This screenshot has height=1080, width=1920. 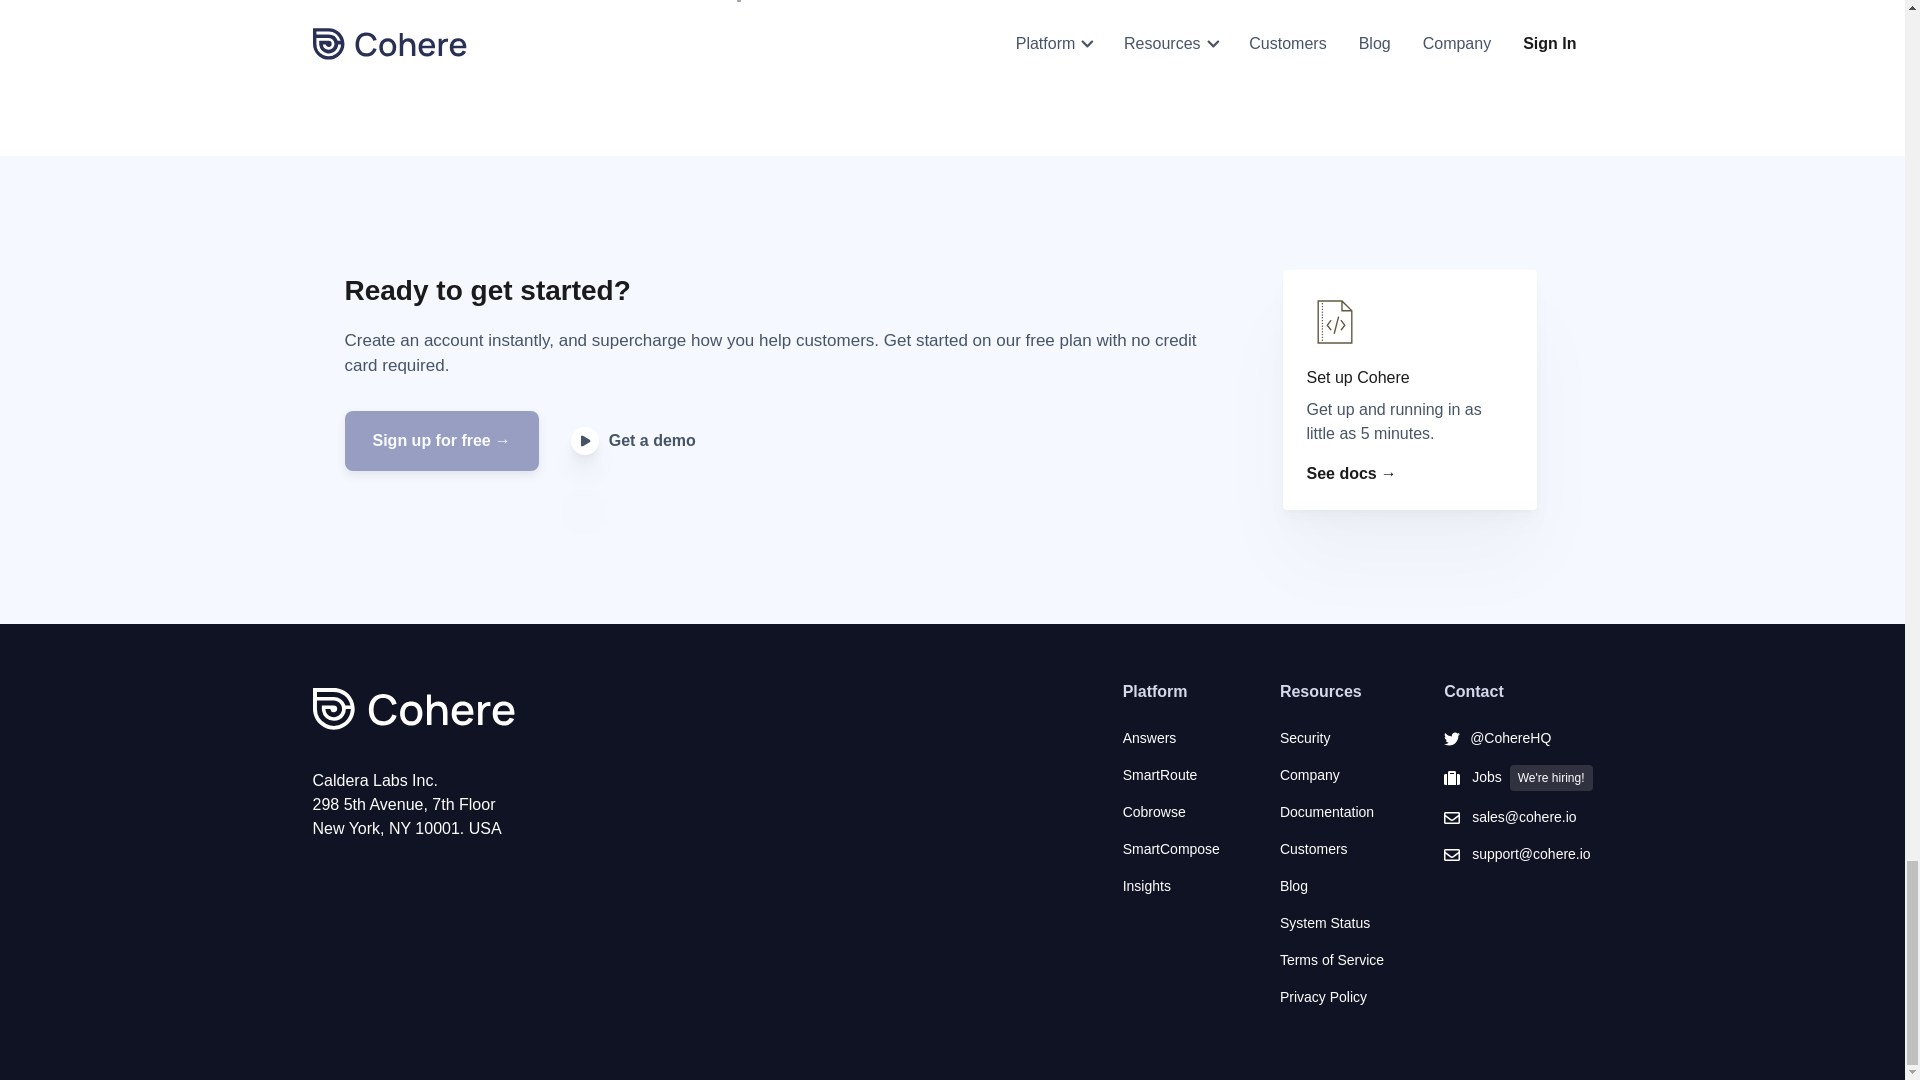 I want to click on Blog, so click(x=1332, y=886).